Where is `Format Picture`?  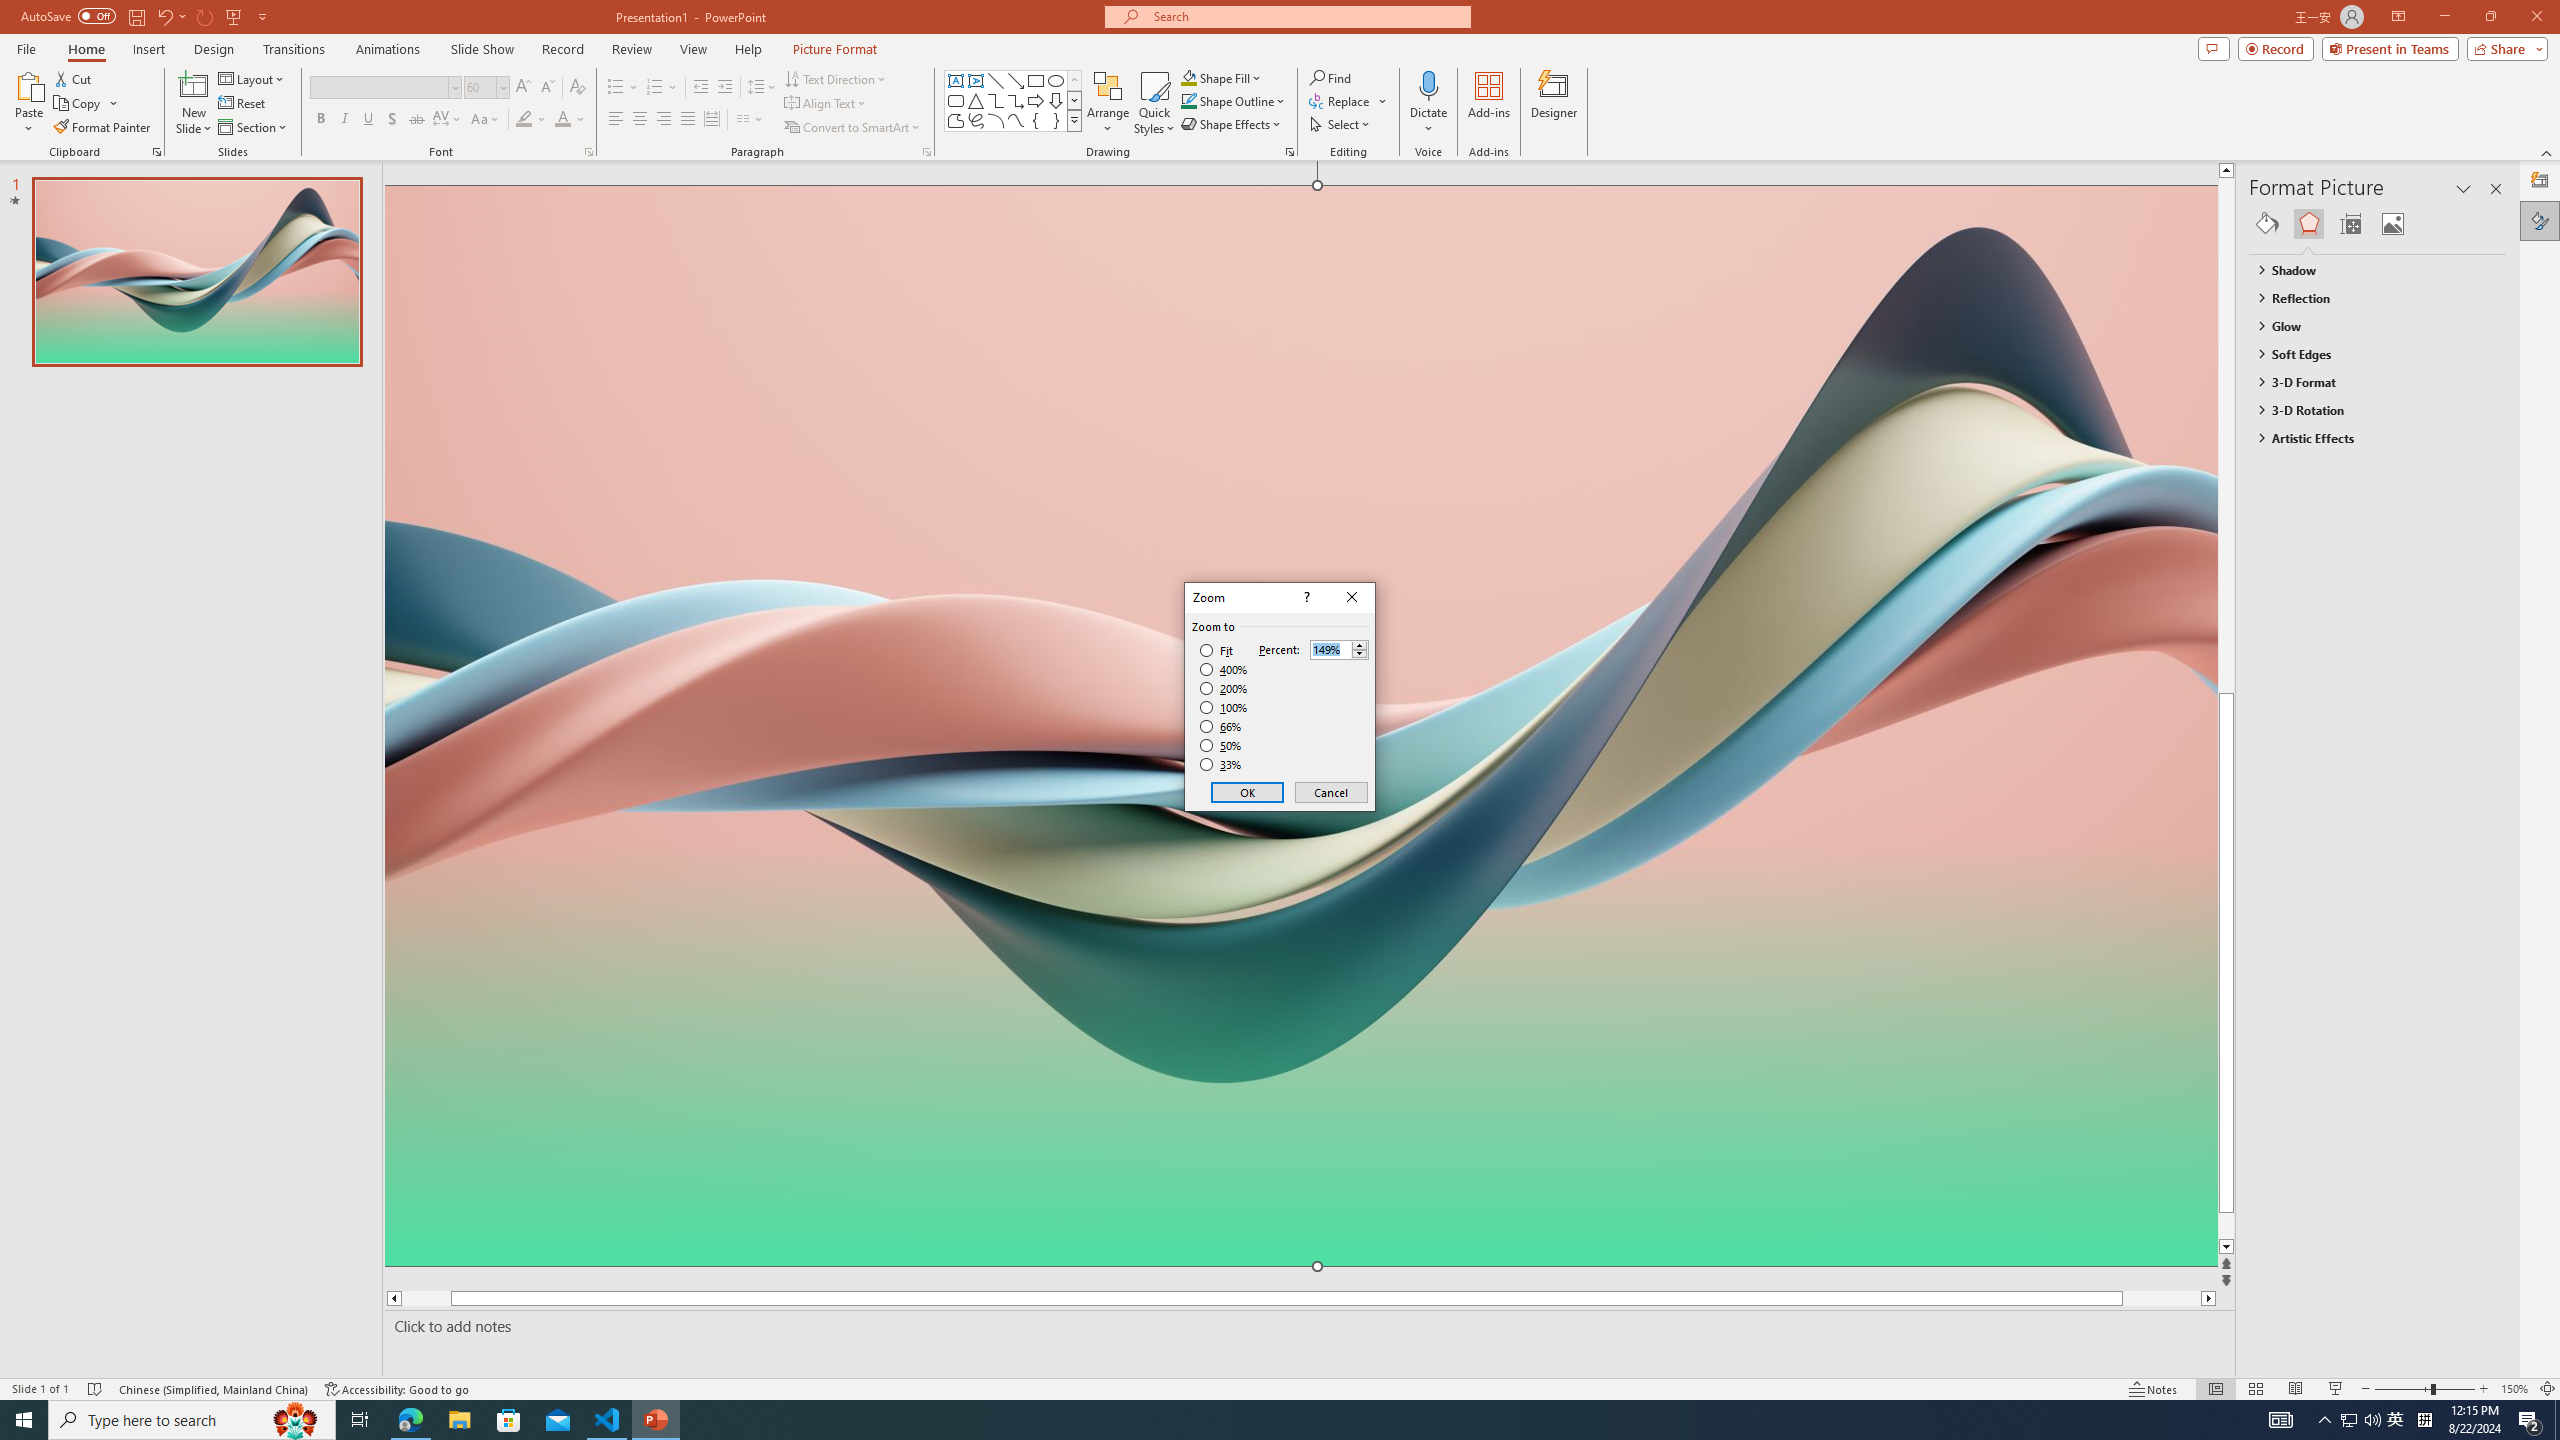
Format Picture is located at coordinates (2540, 220).